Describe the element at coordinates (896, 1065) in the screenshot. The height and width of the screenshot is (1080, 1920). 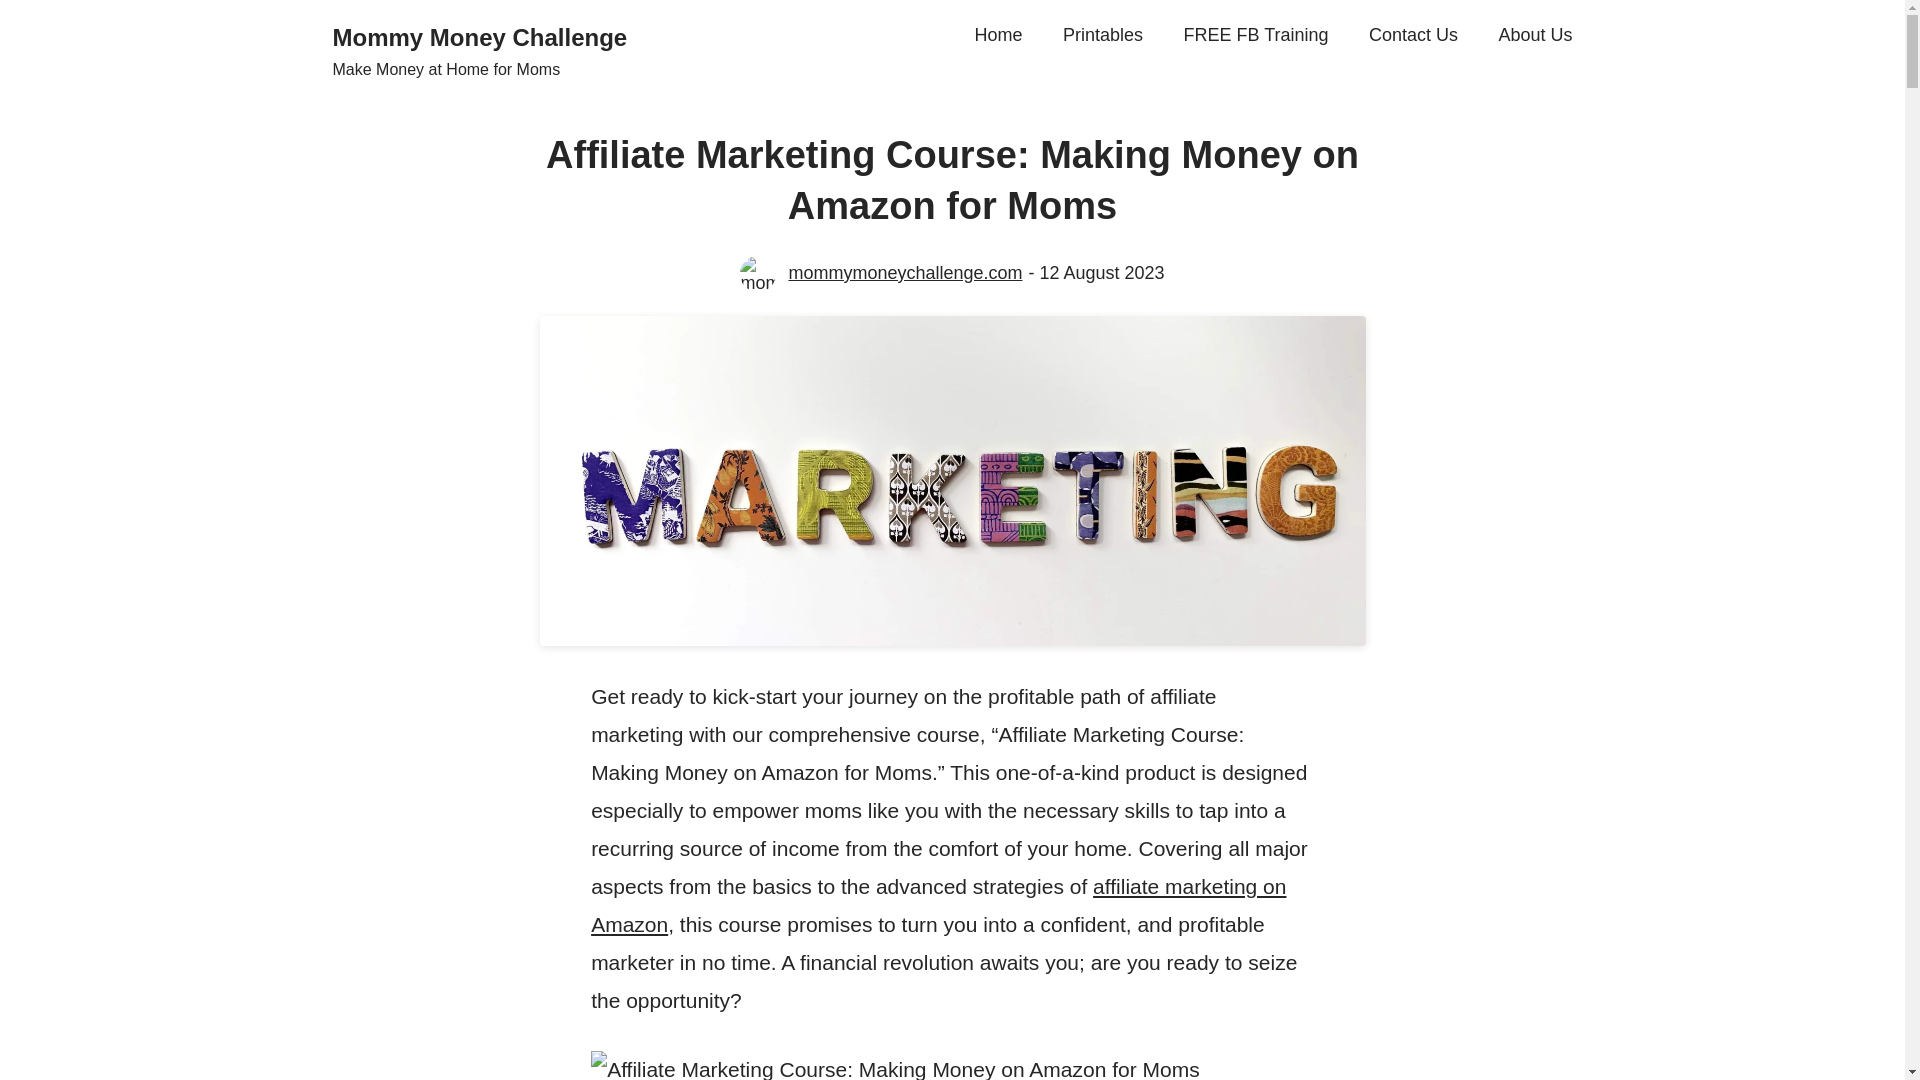
I see `Affiliate Marketing Course: Making Money on Amazon for Moms` at that location.